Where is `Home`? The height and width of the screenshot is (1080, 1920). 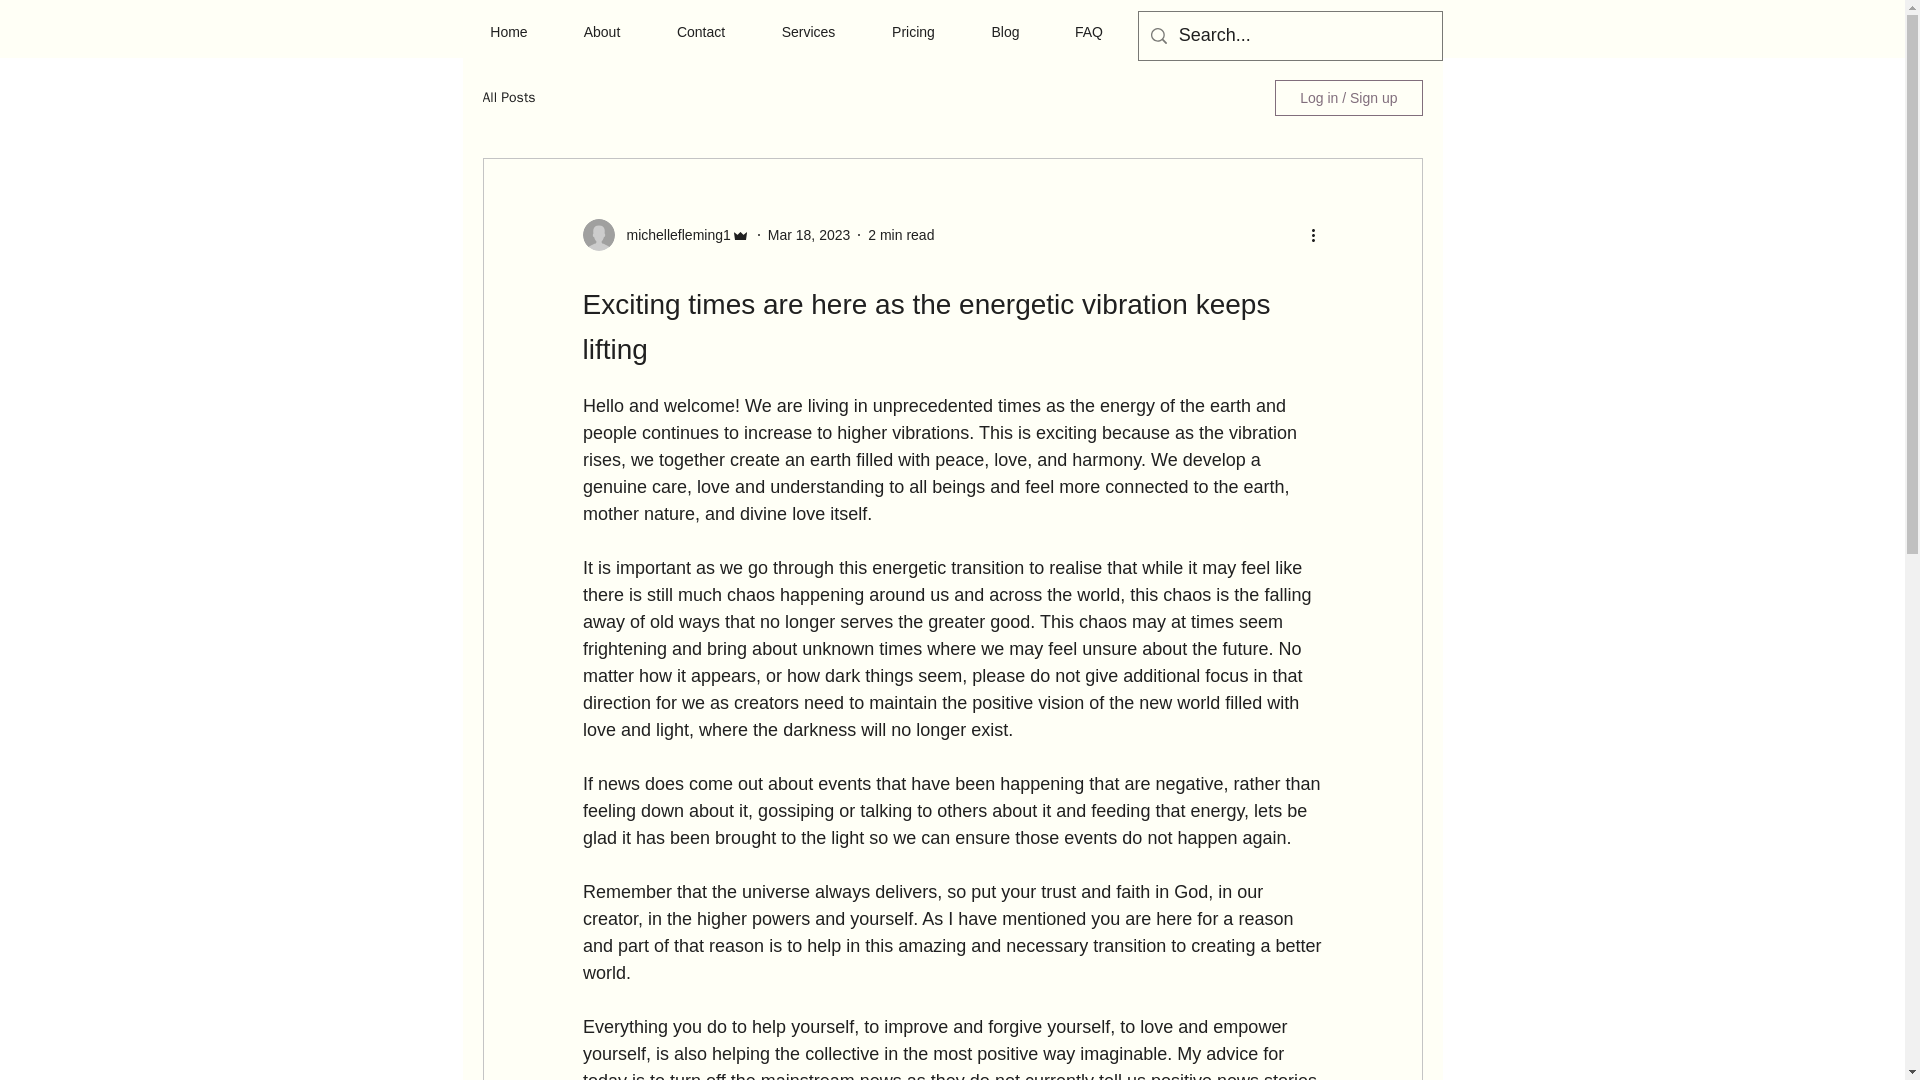 Home is located at coordinates (508, 32).